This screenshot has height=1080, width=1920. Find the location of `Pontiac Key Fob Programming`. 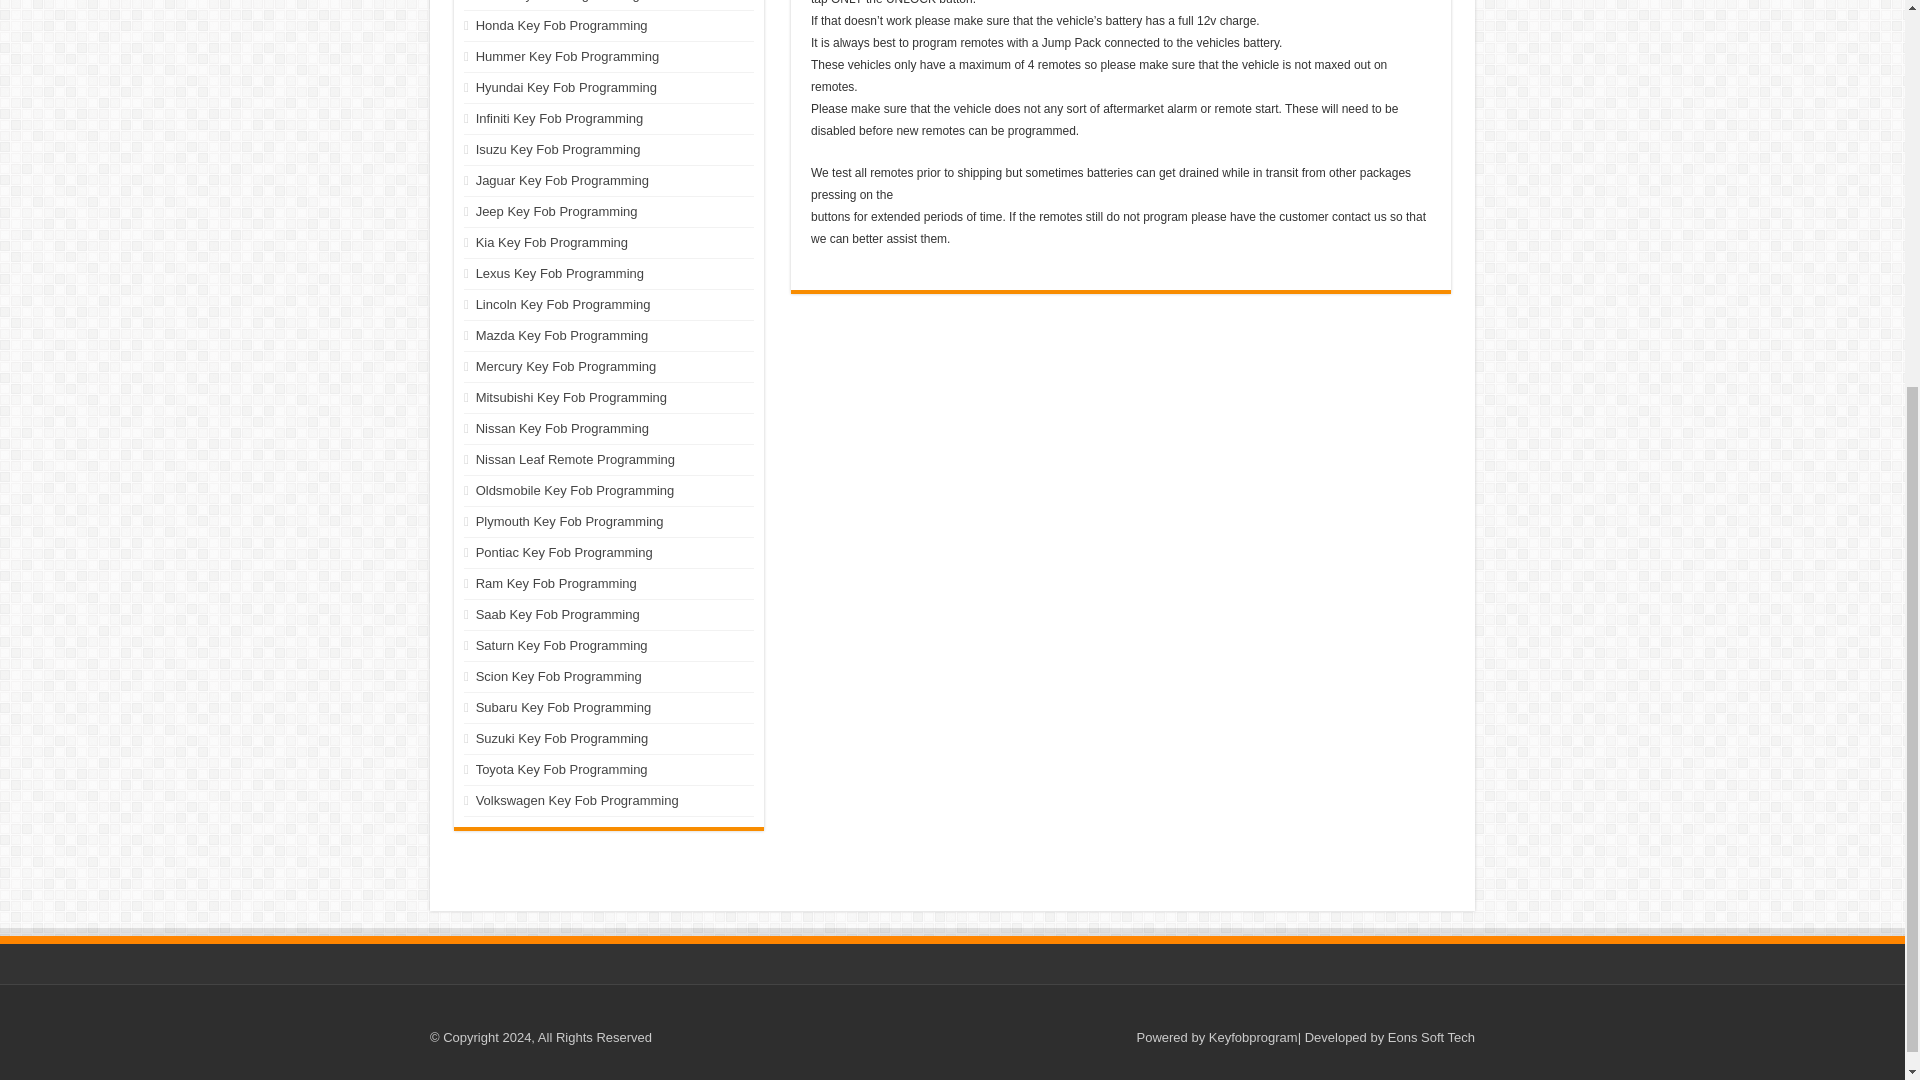

Pontiac Key Fob Programming is located at coordinates (564, 552).